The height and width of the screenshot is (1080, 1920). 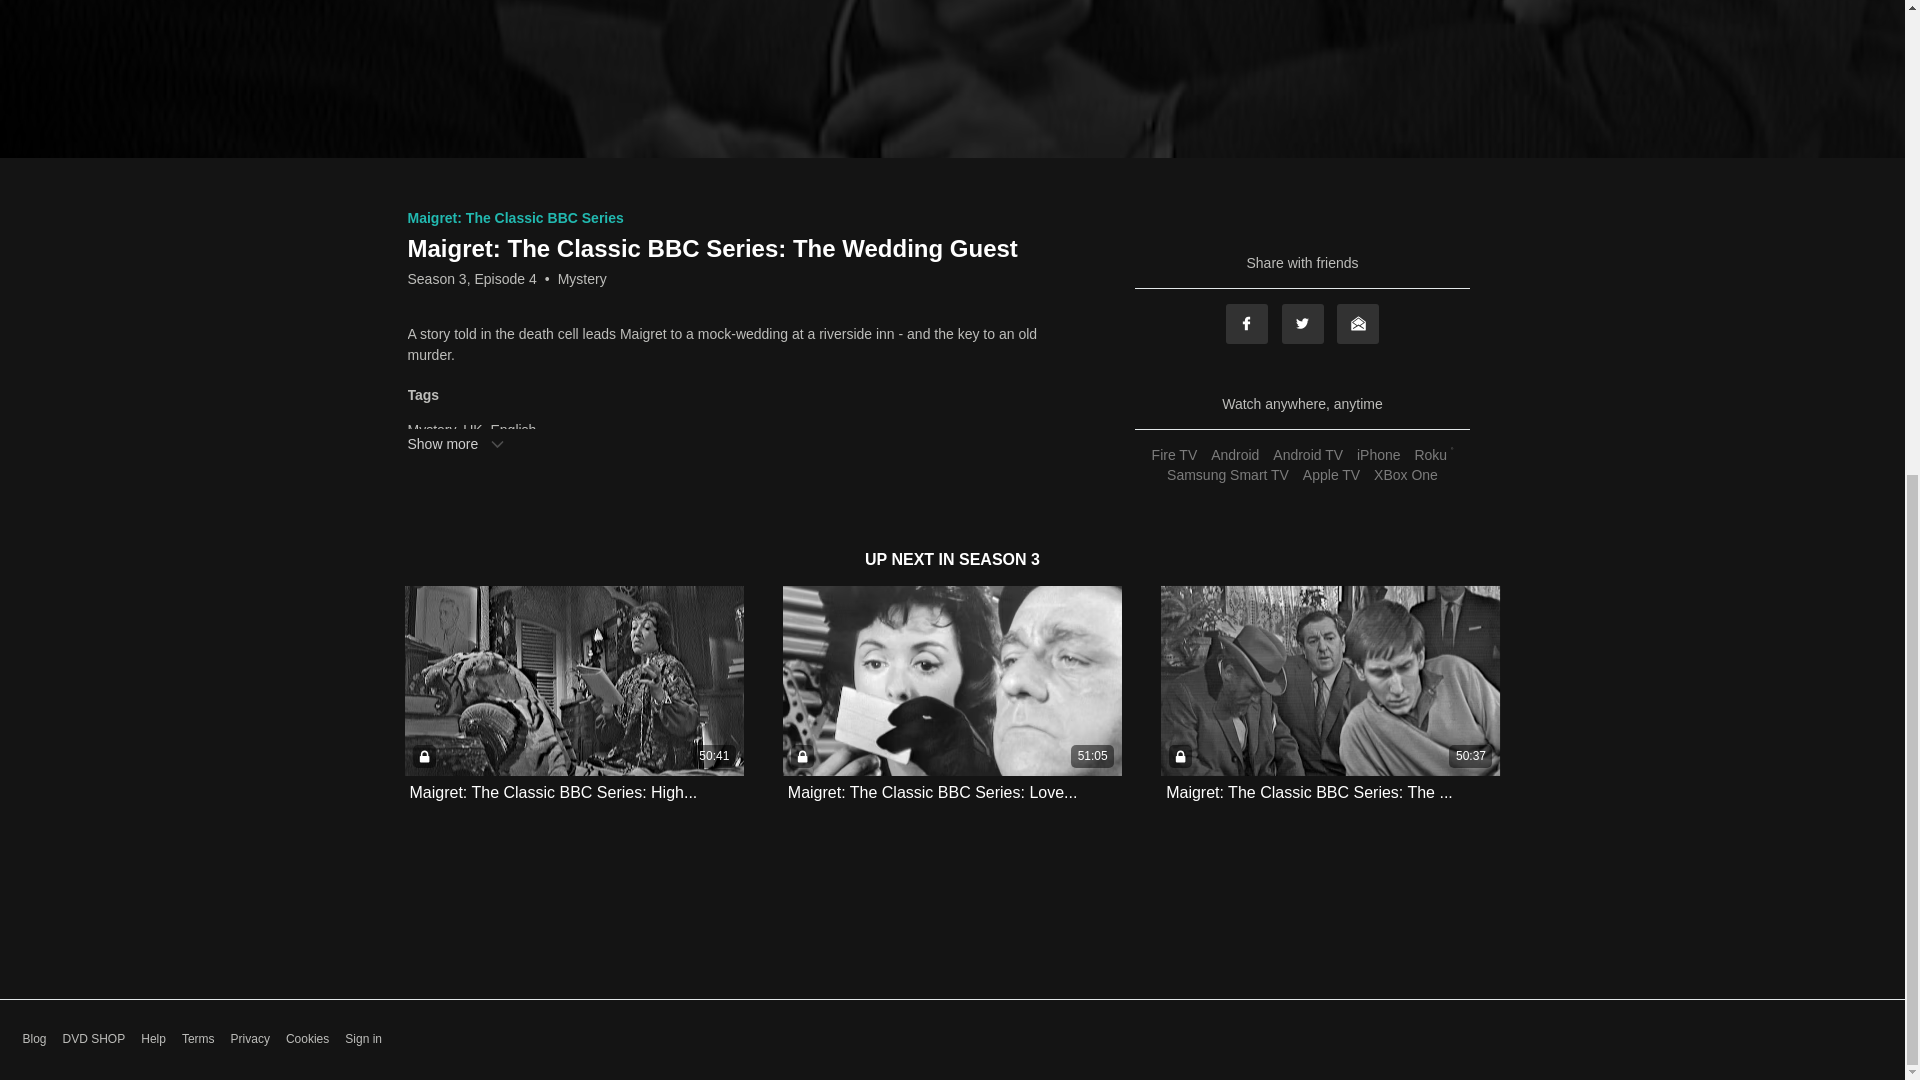 What do you see at coordinates (512, 430) in the screenshot?
I see `English` at bounding box center [512, 430].